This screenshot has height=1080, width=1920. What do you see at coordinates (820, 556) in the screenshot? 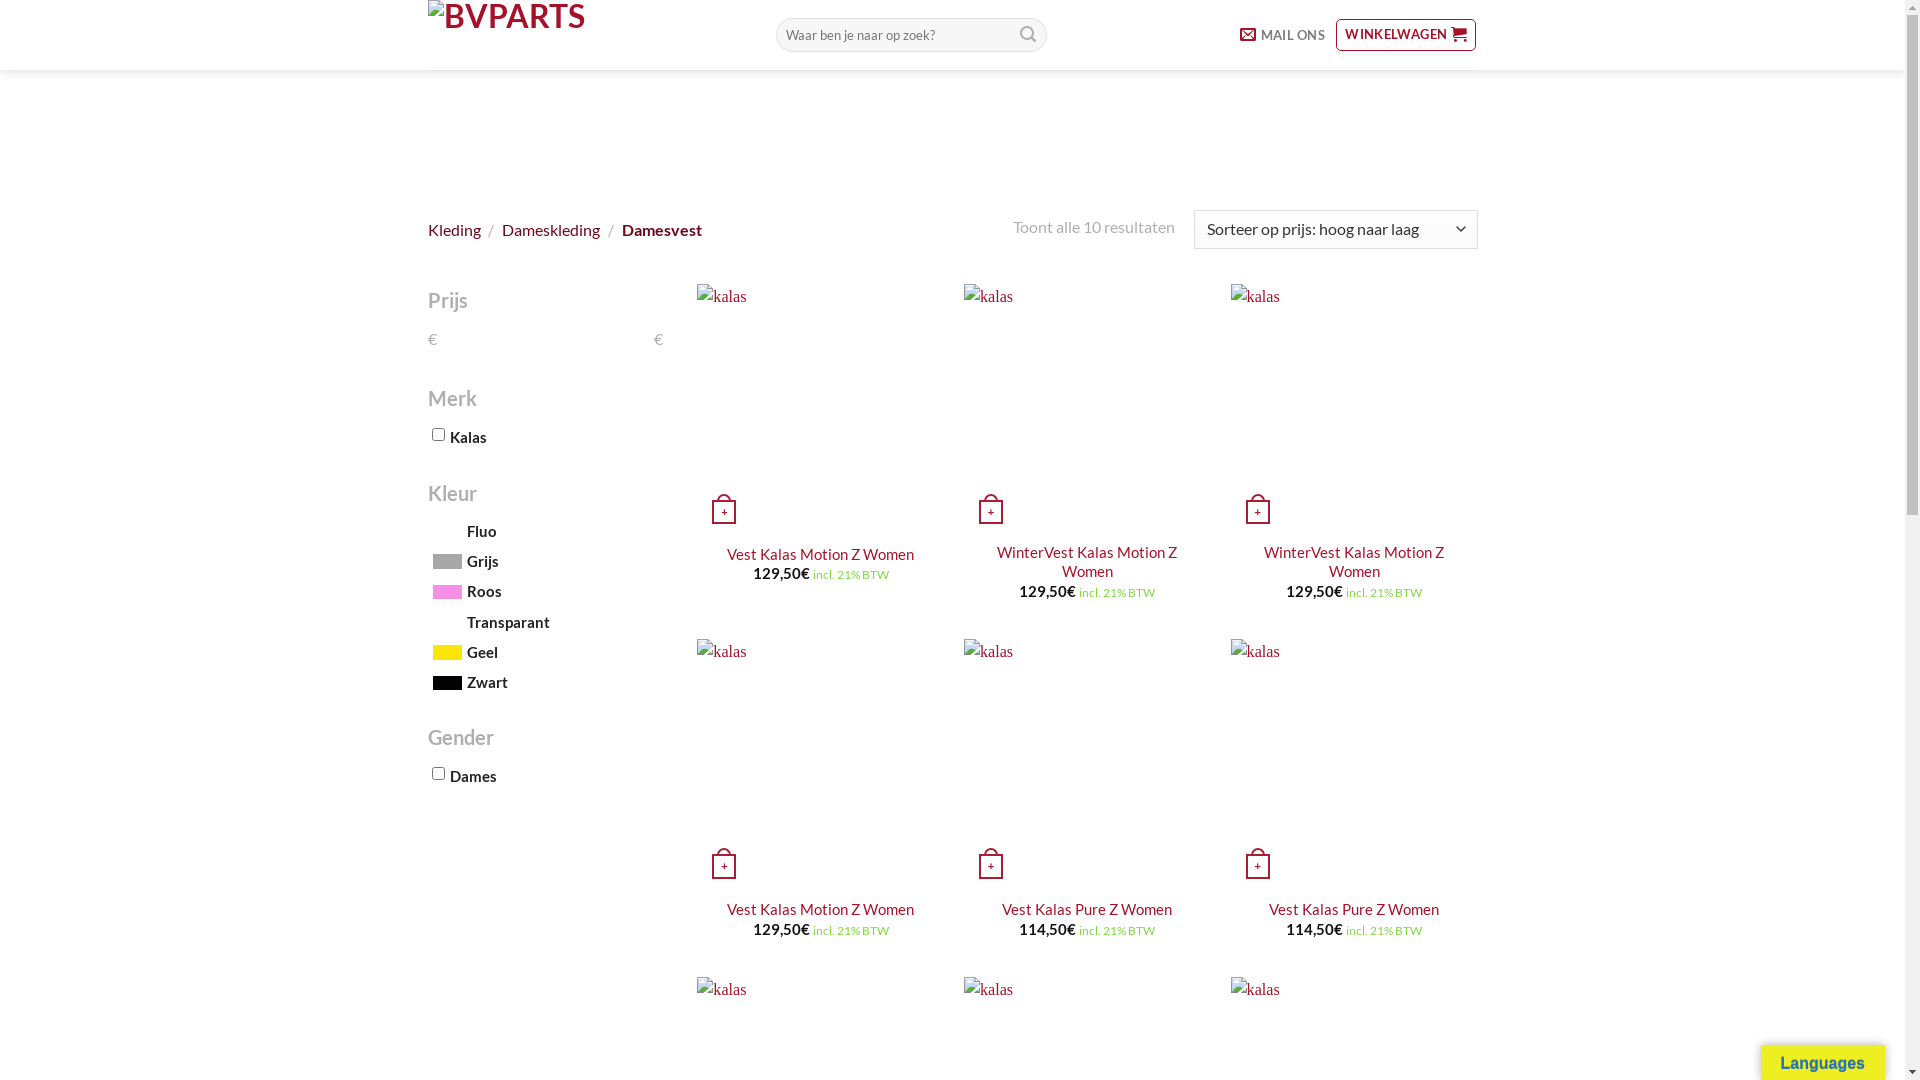
I see `Vest Kalas Motion Z Women` at bounding box center [820, 556].